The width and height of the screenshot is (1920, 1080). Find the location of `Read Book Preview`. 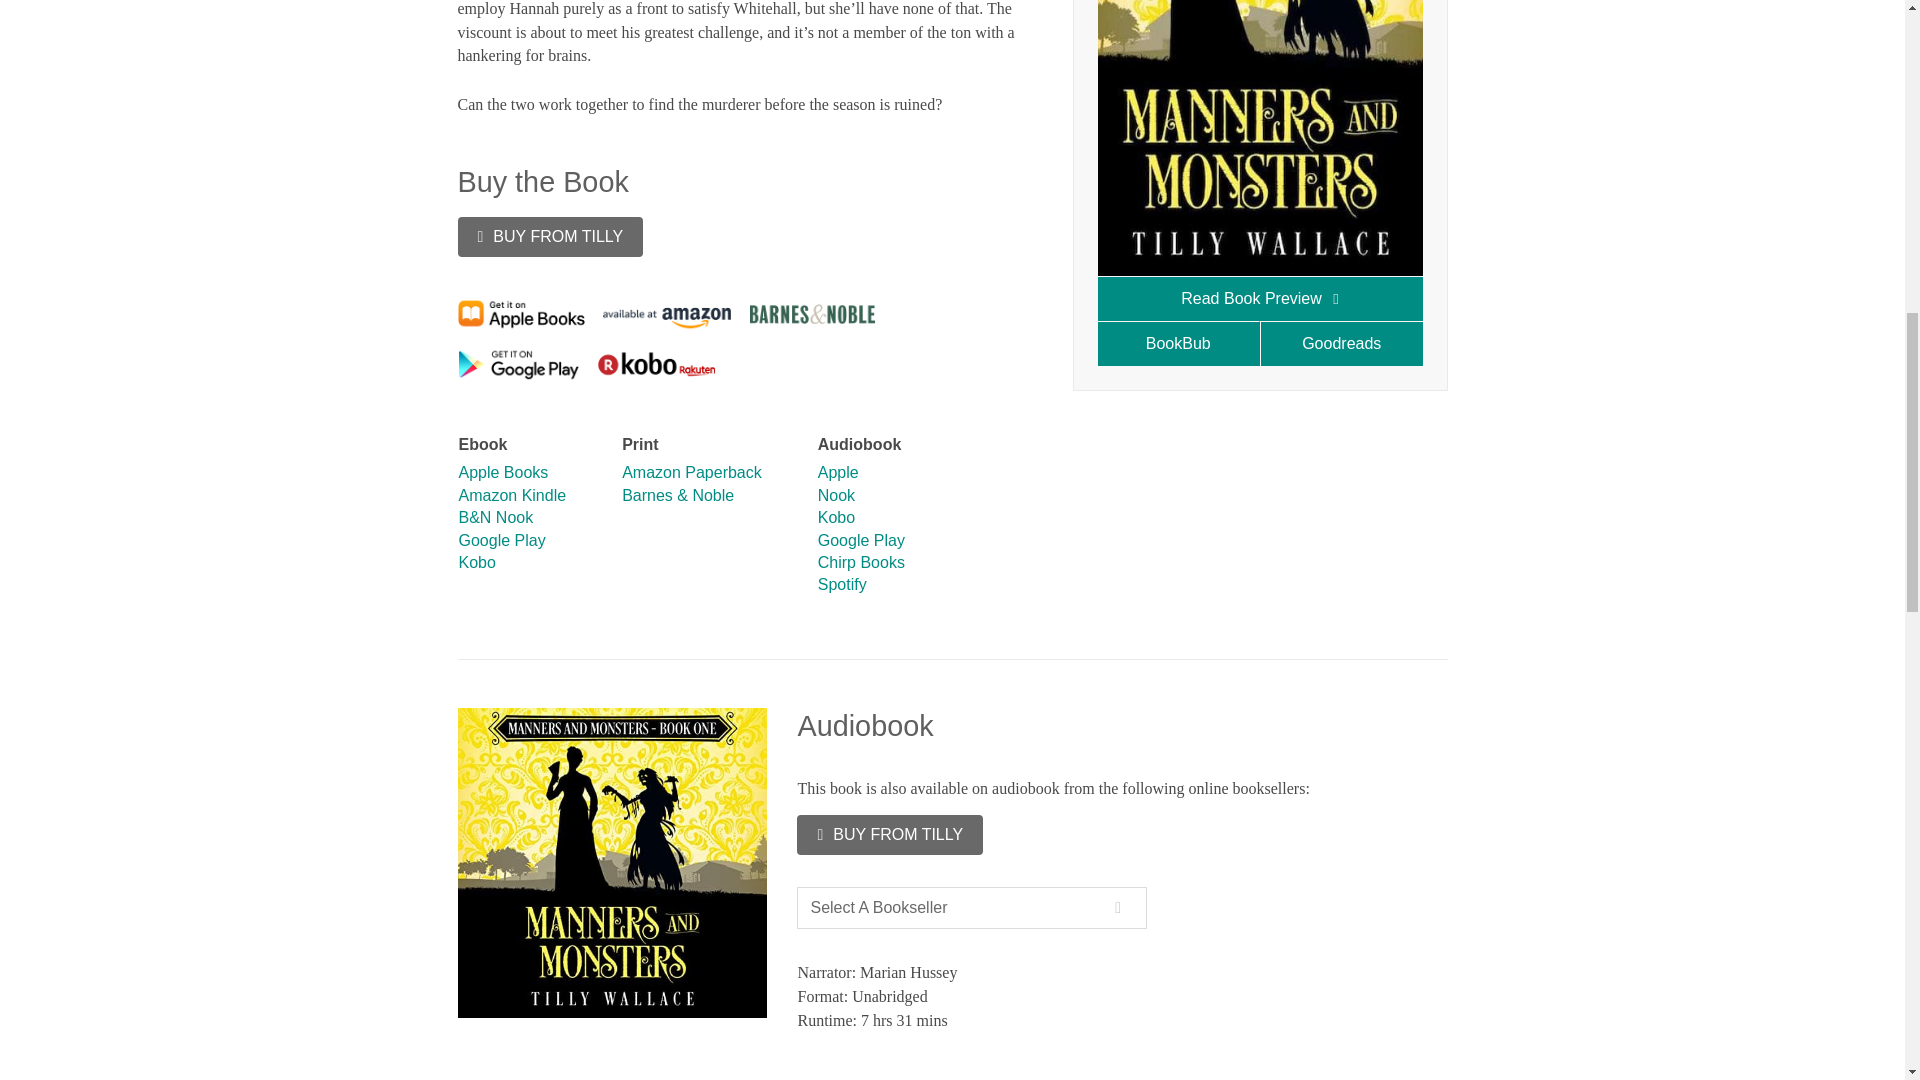

Read Book Preview is located at coordinates (1260, 298).